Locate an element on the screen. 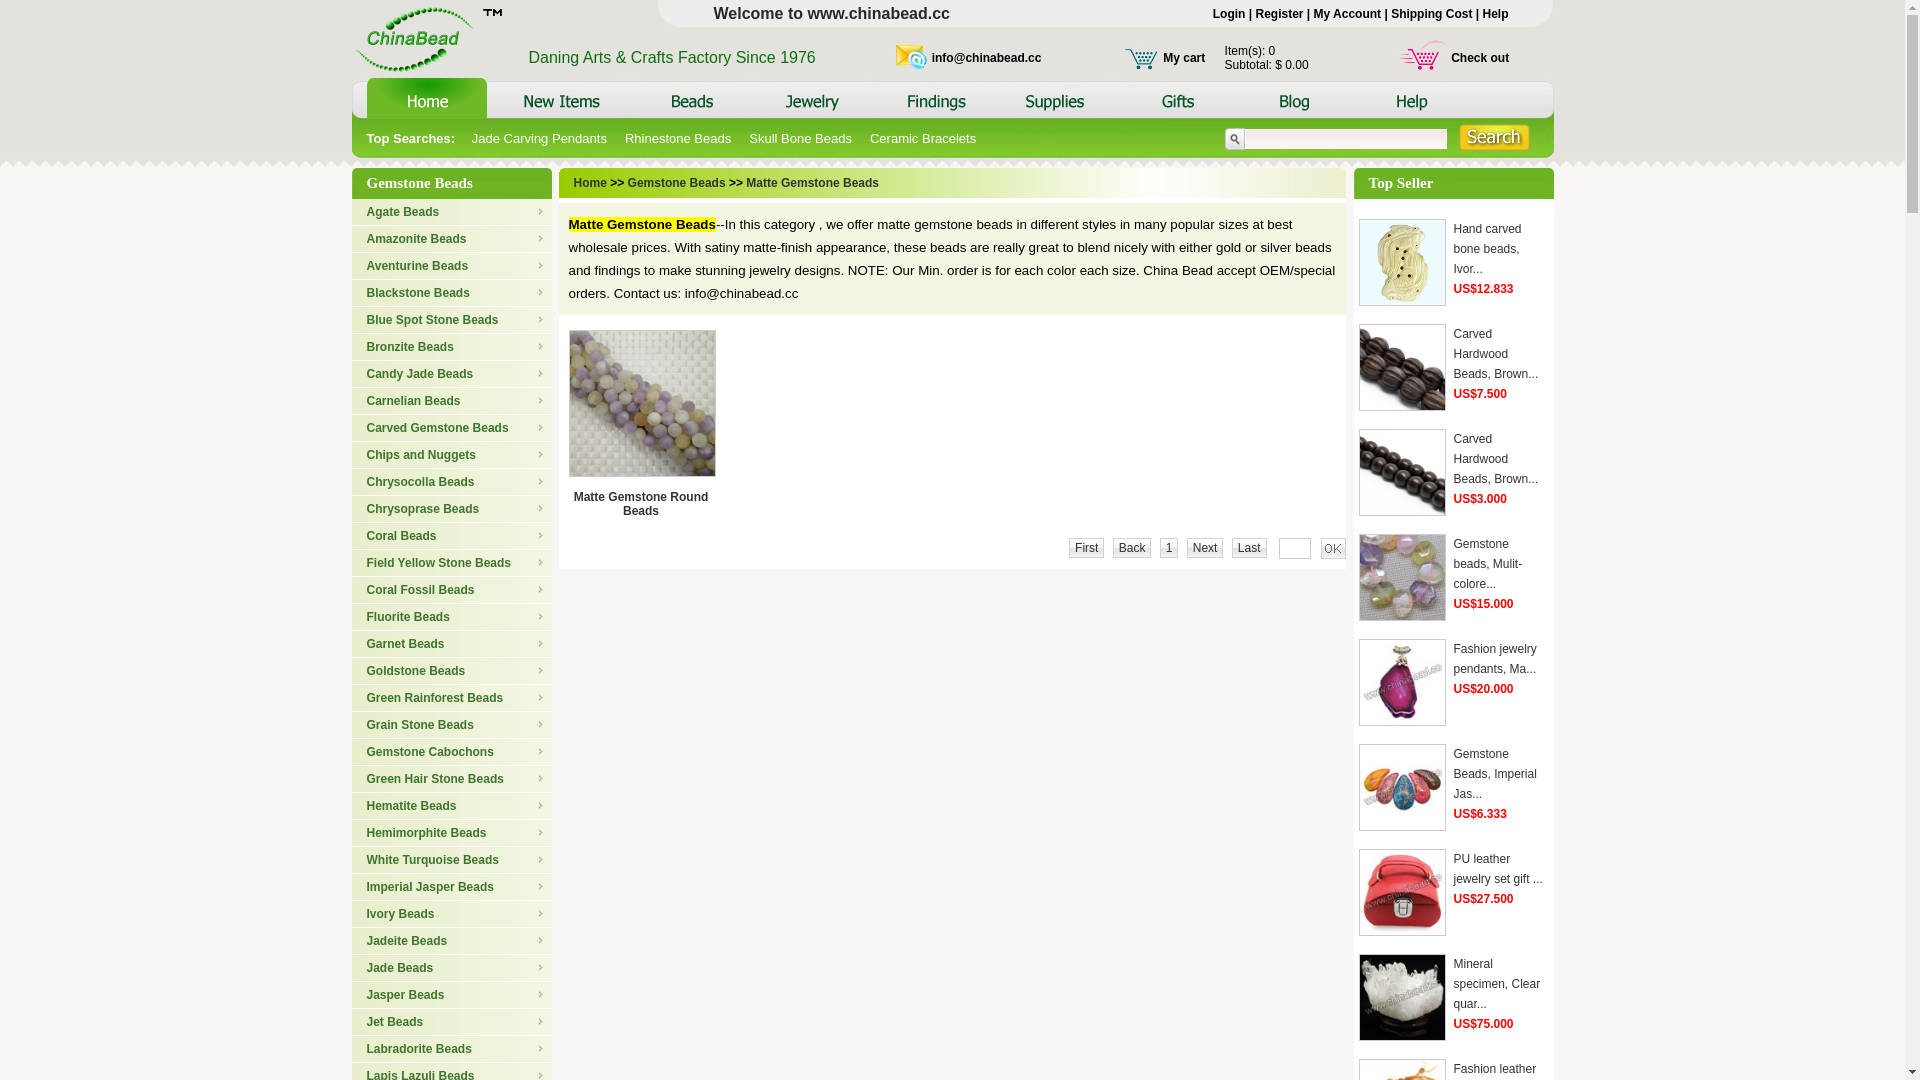 The width and height of the screenshot is (1920, 1080). Carved Gemstone Beads is located at coordinates (452, 428).